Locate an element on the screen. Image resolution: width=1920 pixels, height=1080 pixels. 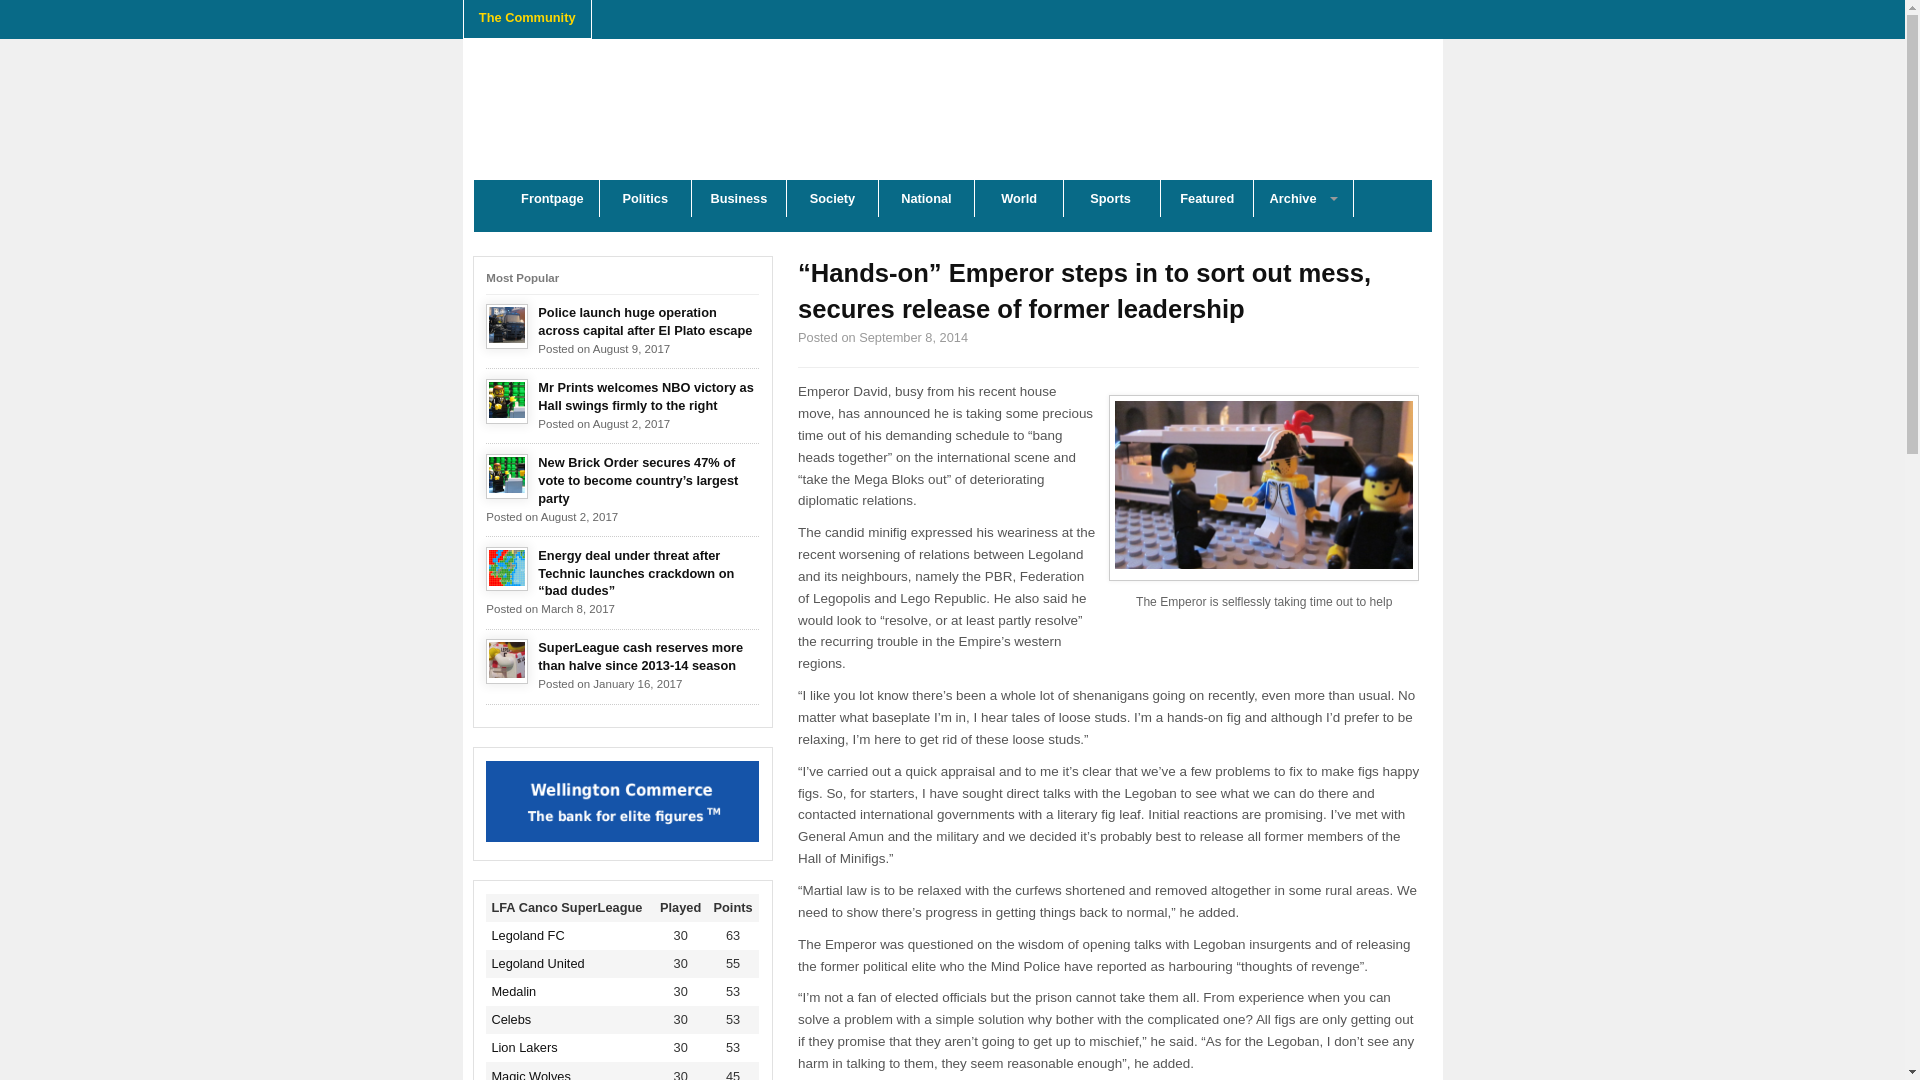
Celebs is located at coordinates (511, 1019).